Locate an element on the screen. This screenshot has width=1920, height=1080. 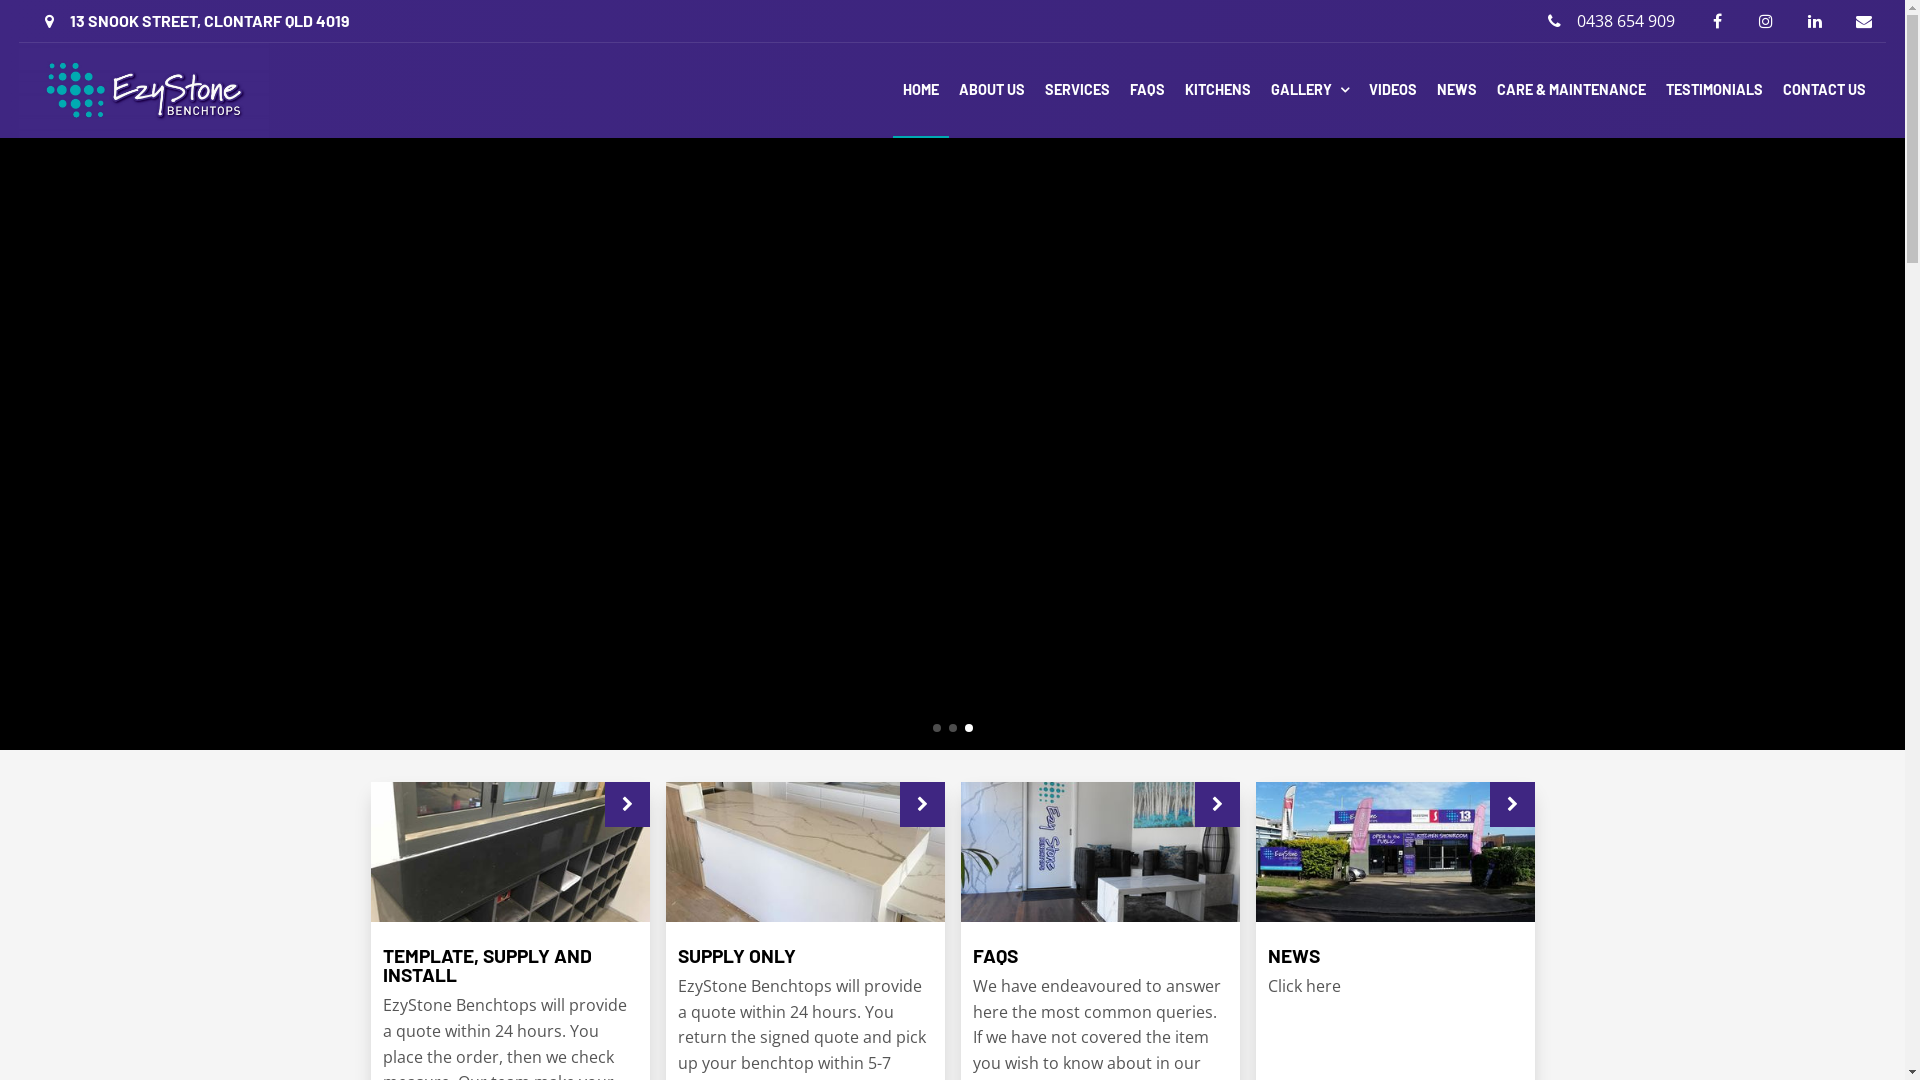
13 SNOOK STREET, CLONTARF QLD 4019 is located at coordinates (197, 21).